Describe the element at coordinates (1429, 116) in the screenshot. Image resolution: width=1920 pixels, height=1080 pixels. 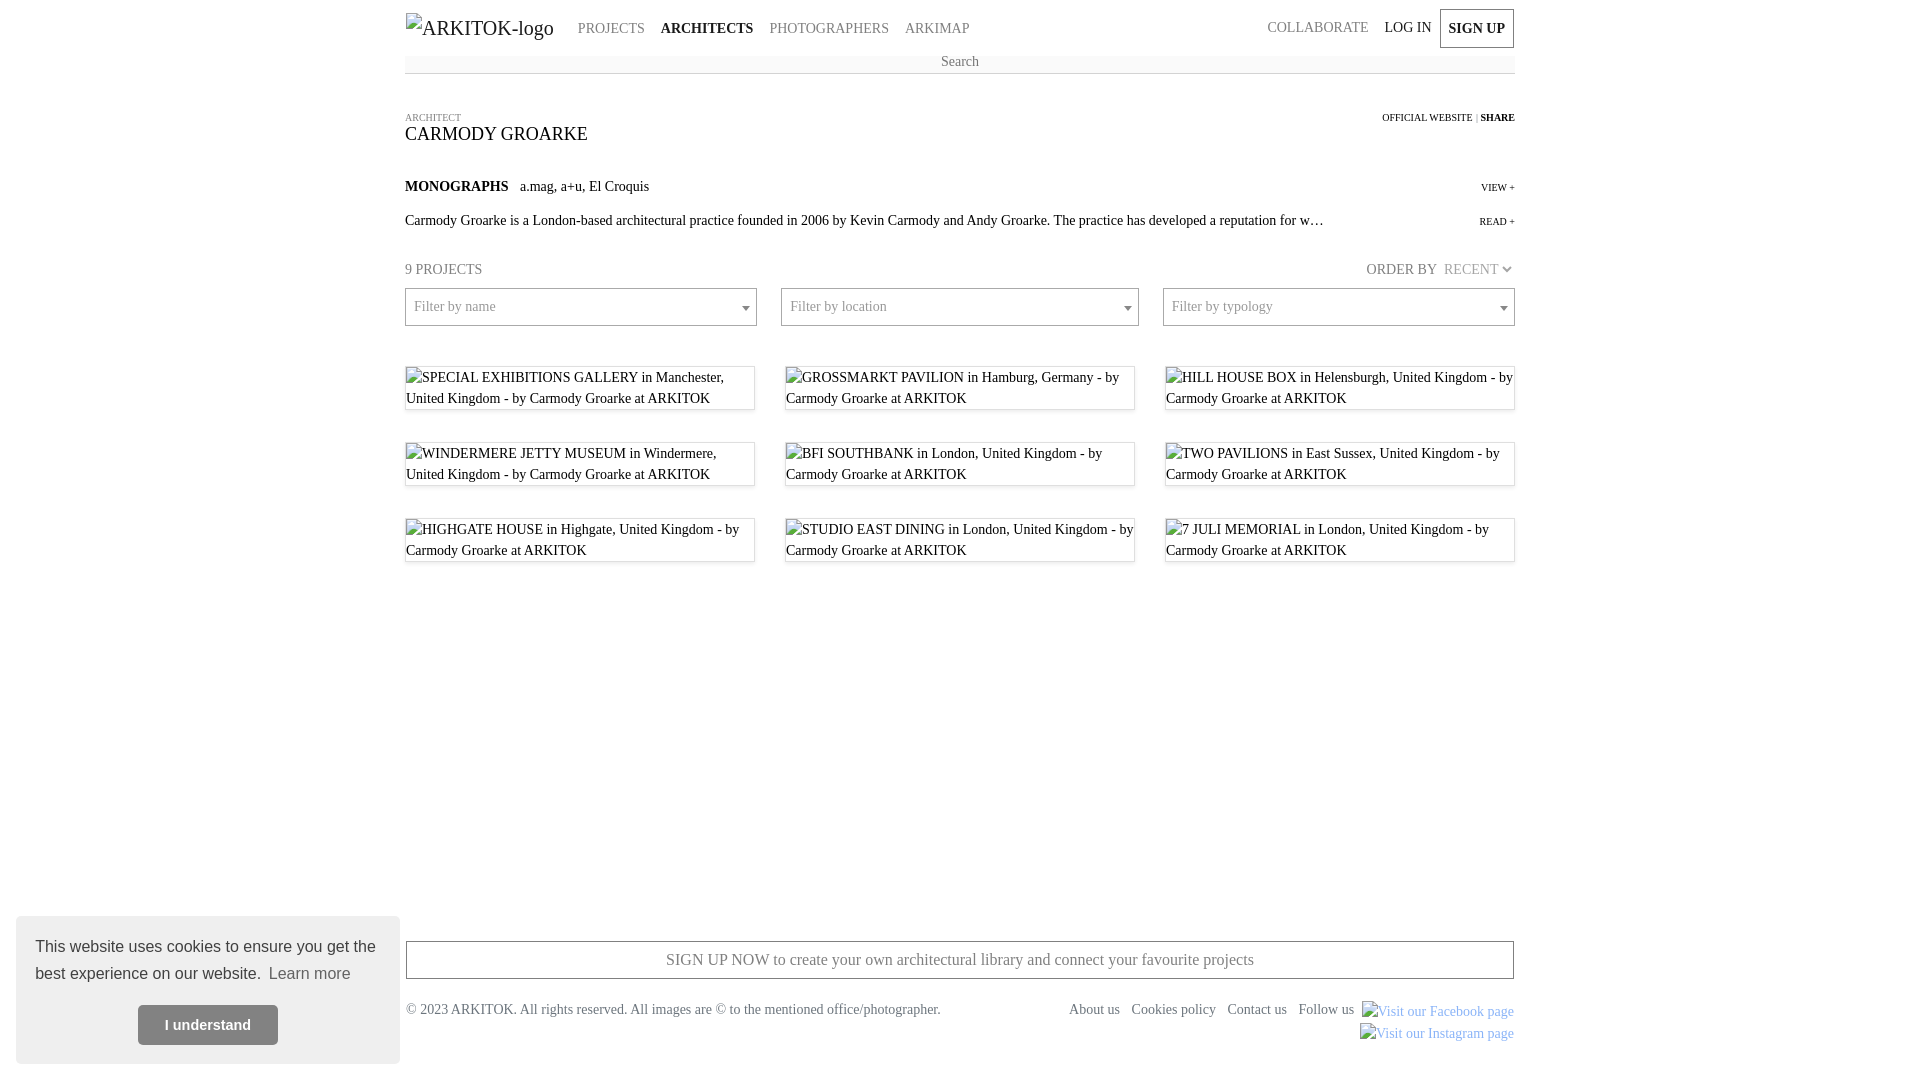
I see `OFFICIAL WEBSITE` at that location.